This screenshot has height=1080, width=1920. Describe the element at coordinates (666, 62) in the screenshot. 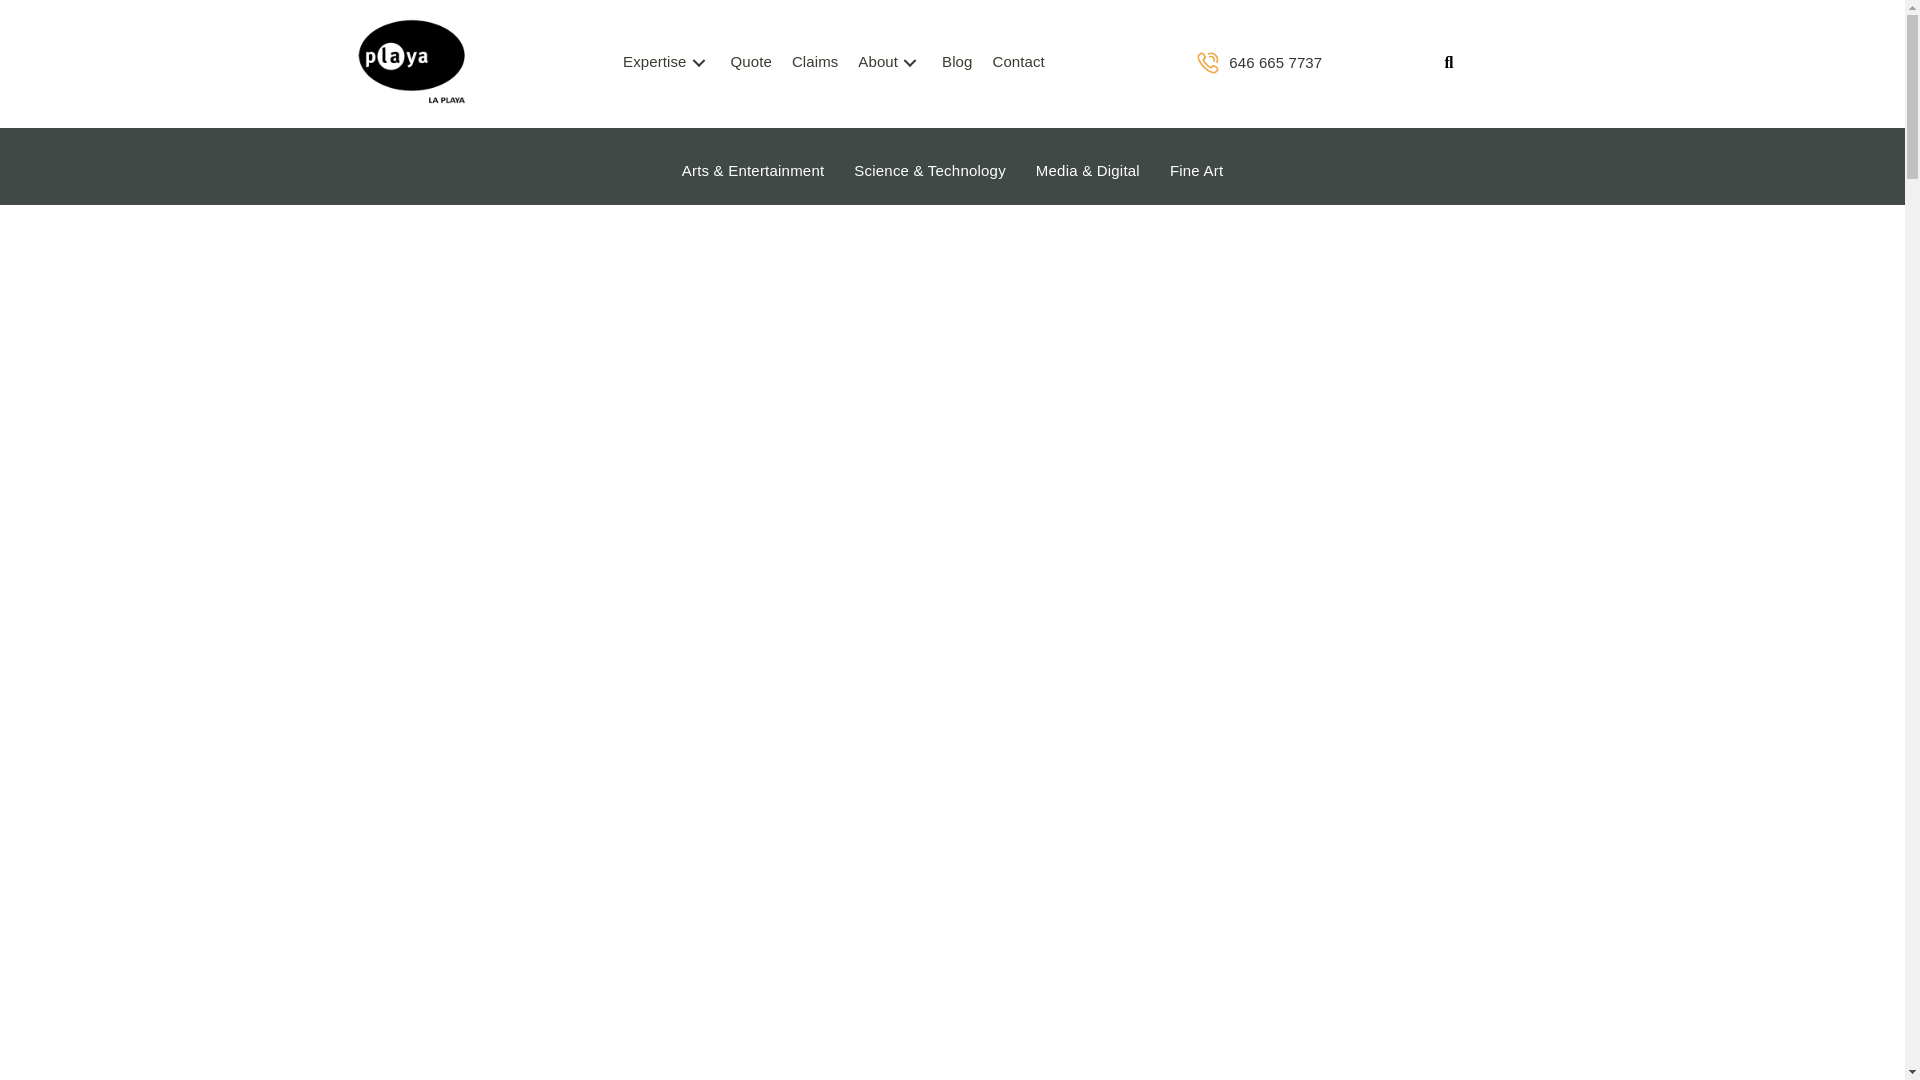

I see `Expertise` at that location.